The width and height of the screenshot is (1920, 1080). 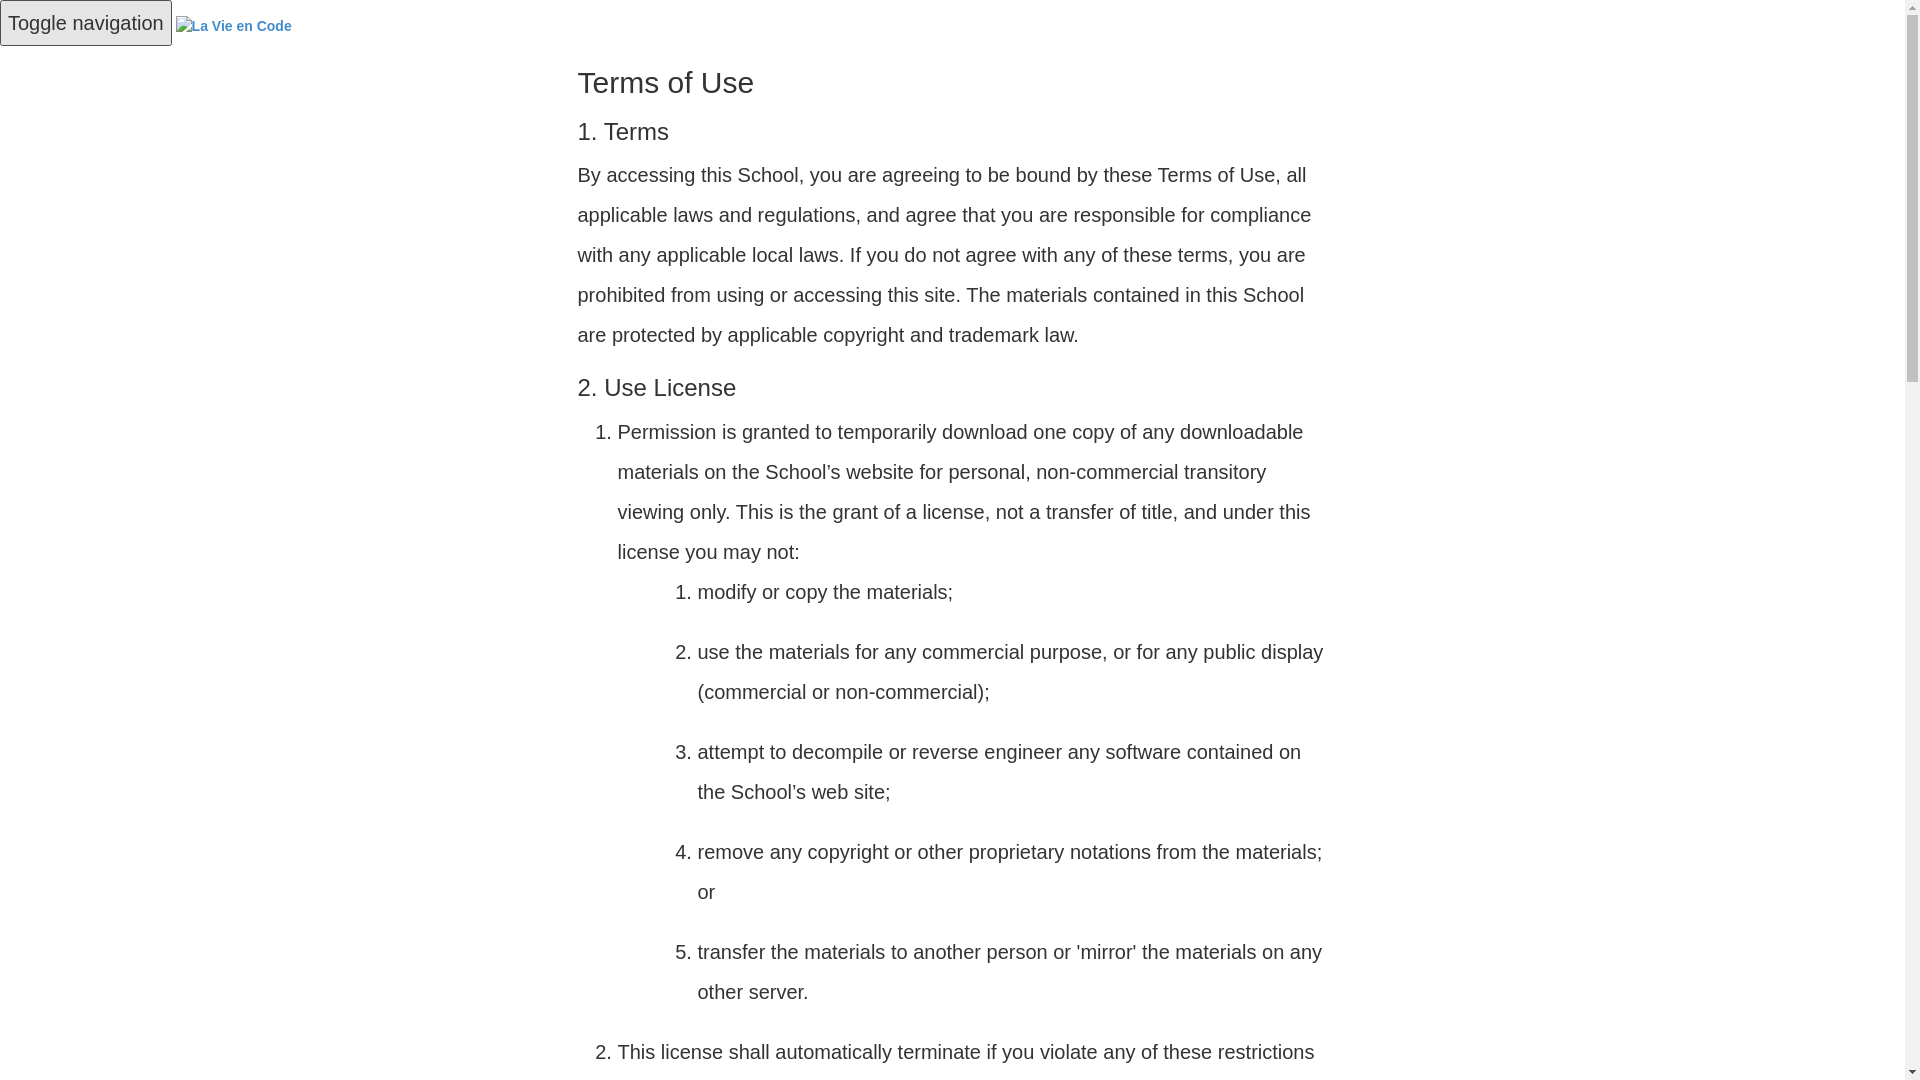 What do you see at coordinates (86, 23) in the screenshot?
I see `Toggle navigation` at bounding box center [86, 23].